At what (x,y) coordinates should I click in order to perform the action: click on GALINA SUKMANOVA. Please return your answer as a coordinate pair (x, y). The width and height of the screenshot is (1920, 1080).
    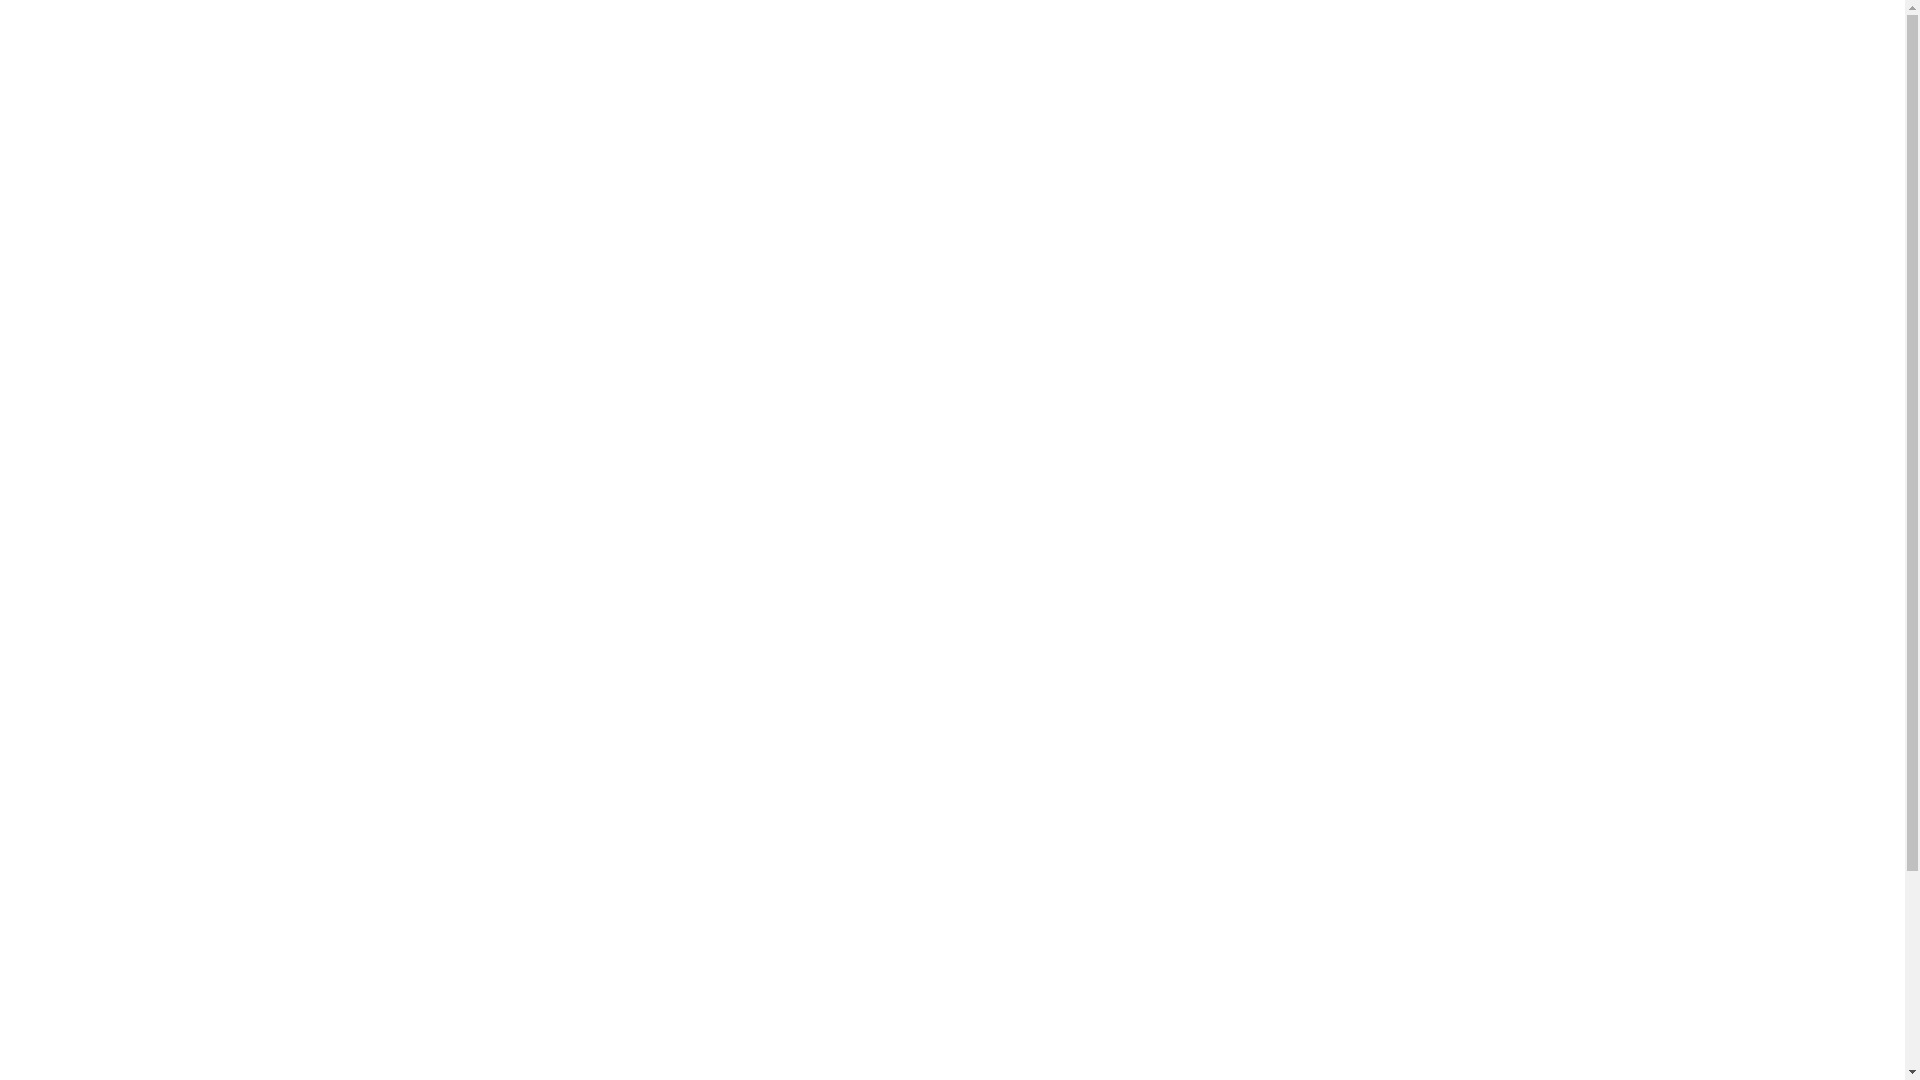
    Looking at the image, I should click on (1399, 86).